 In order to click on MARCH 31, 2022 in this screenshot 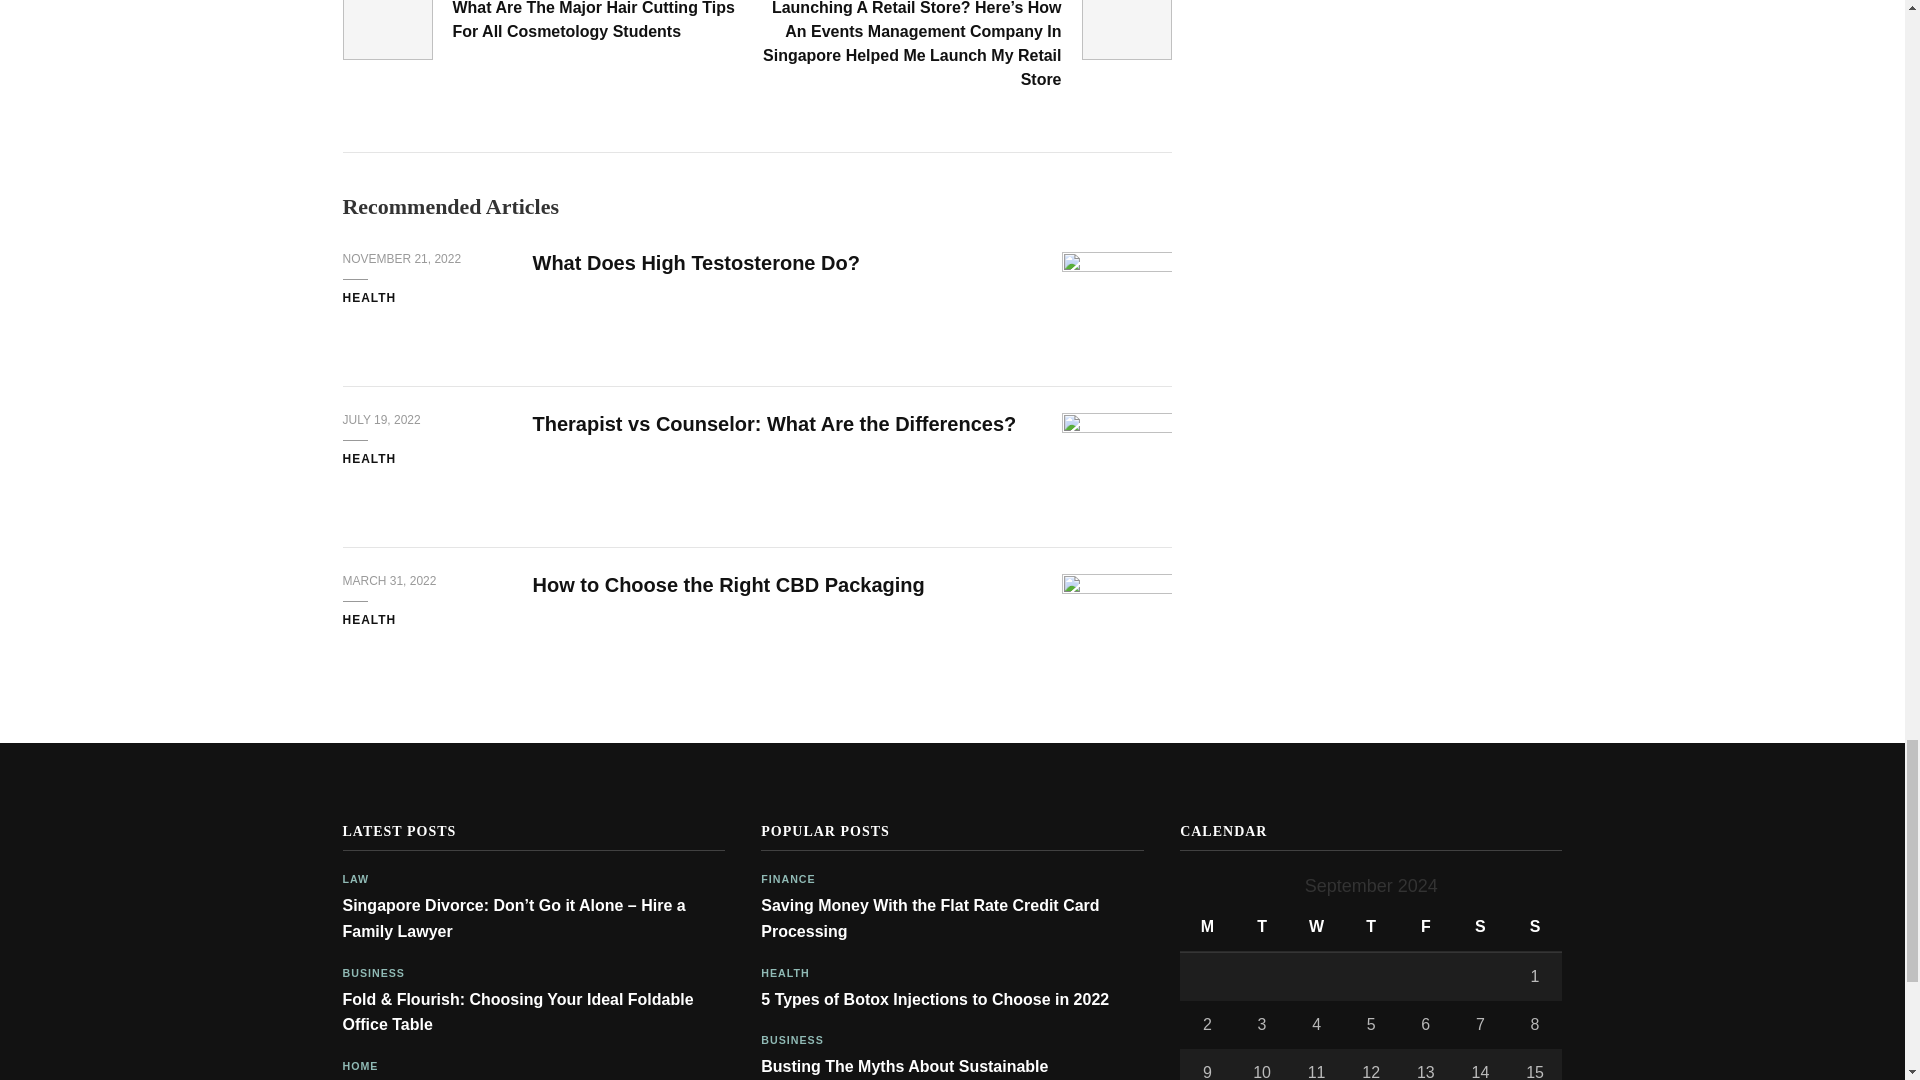, I will do `click(388, 582)`.